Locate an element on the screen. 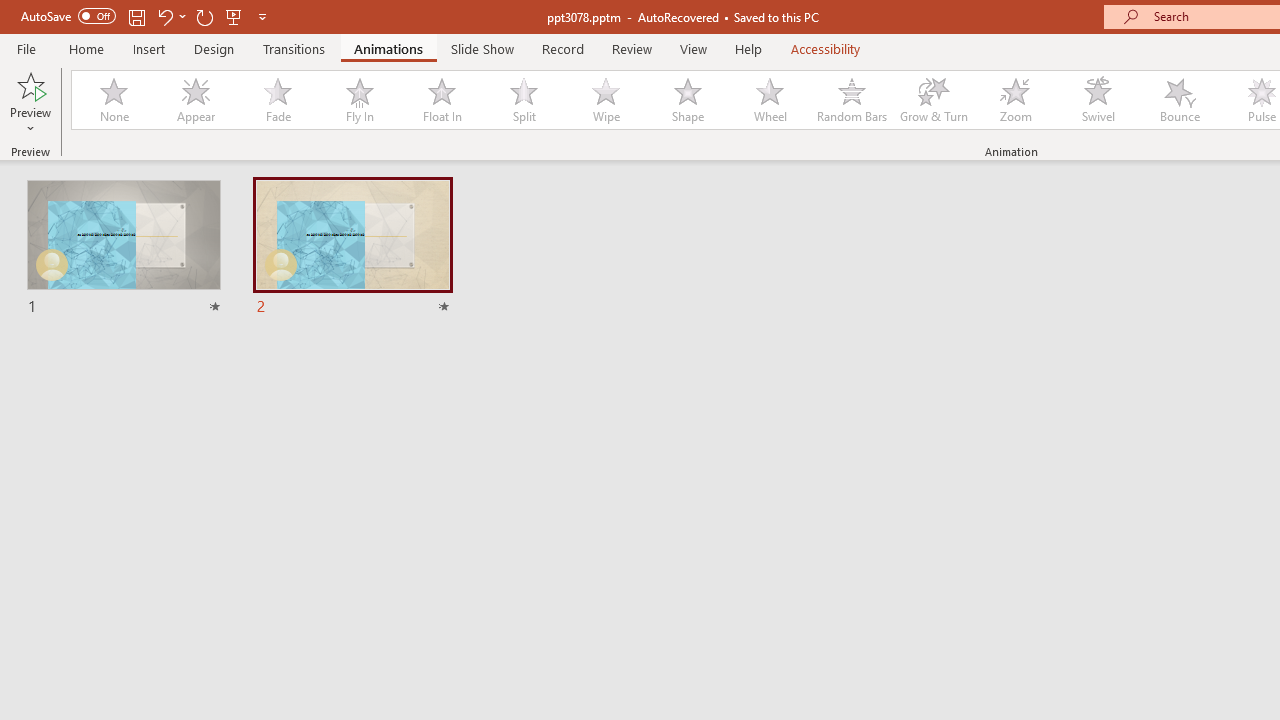  Random Bars is located at coordinates (852, 100).